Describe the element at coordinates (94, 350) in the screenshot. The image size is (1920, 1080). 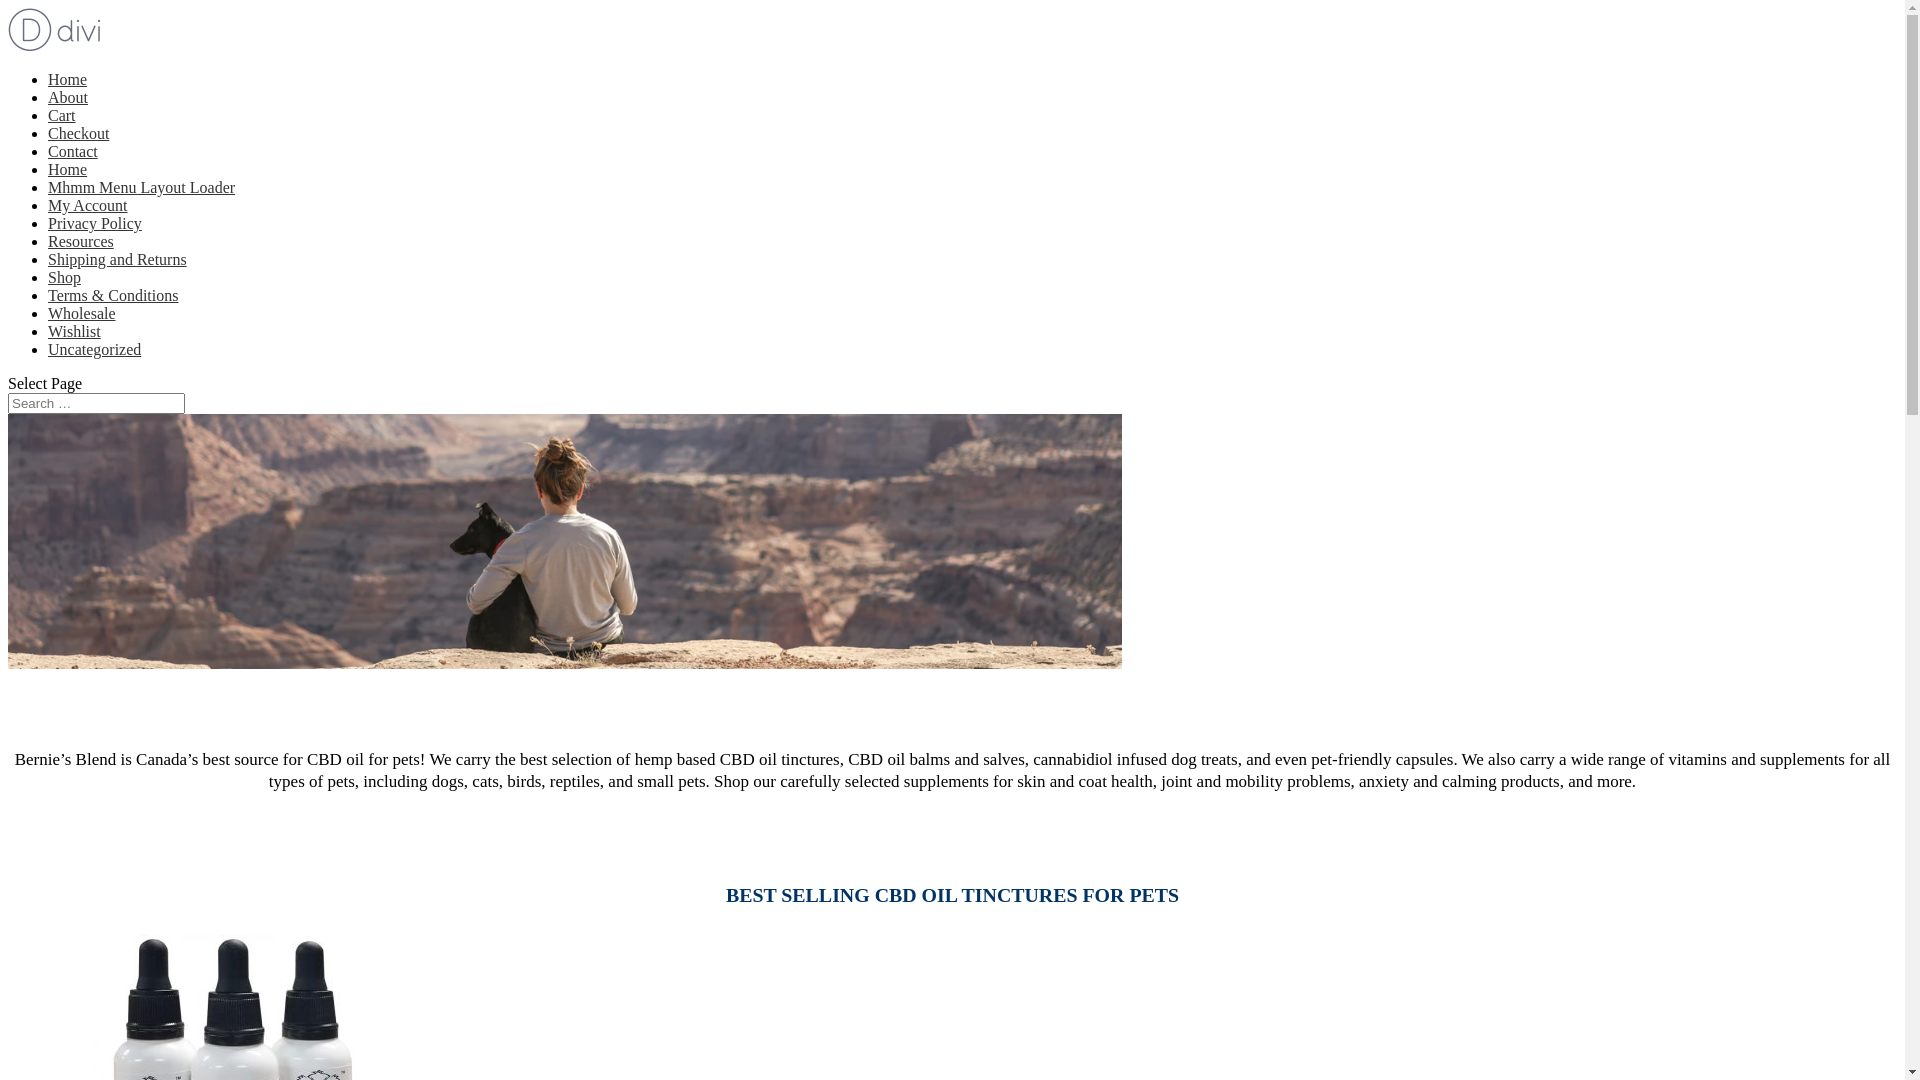
I see `Uncategorized` at that location.